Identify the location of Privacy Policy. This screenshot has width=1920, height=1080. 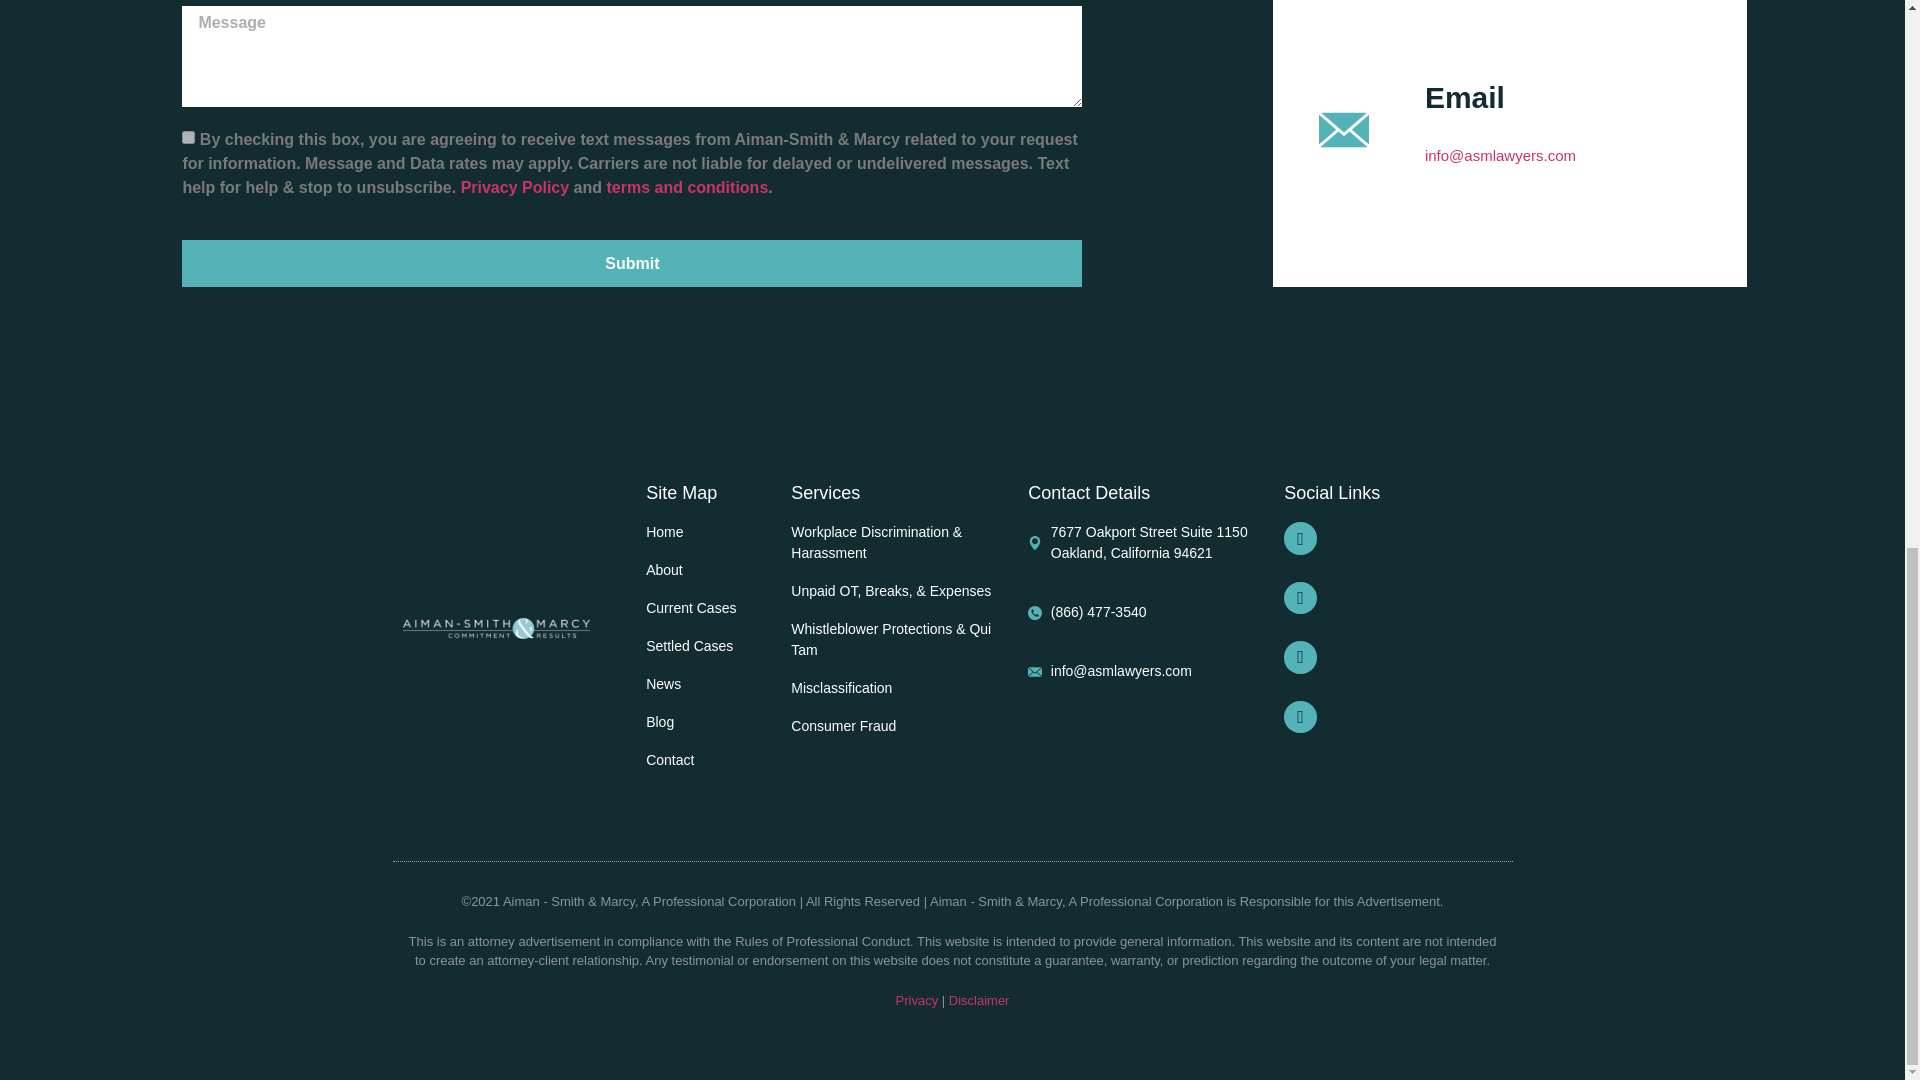
(517, 187).